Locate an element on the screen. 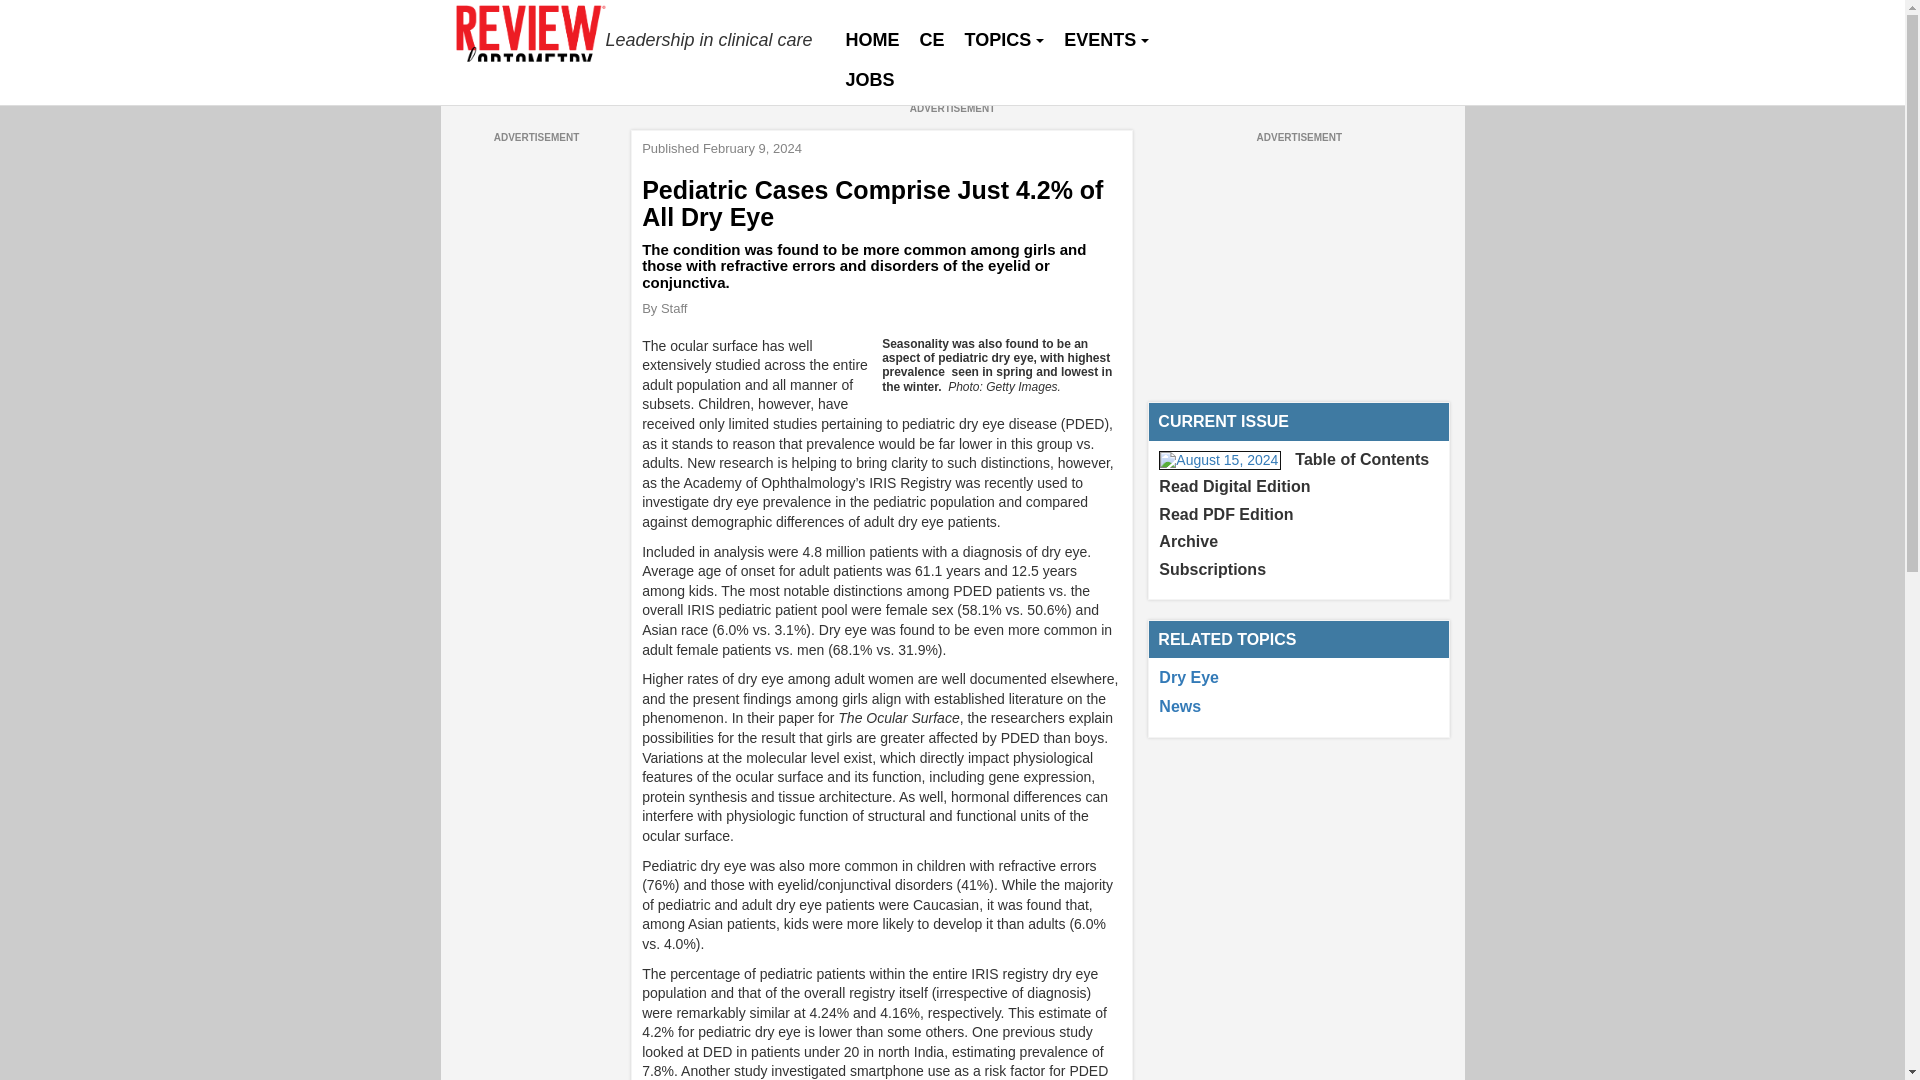 The height and width of the screenshot is (1080, 1920). EVENTS is located at coordinates (1106, 40).